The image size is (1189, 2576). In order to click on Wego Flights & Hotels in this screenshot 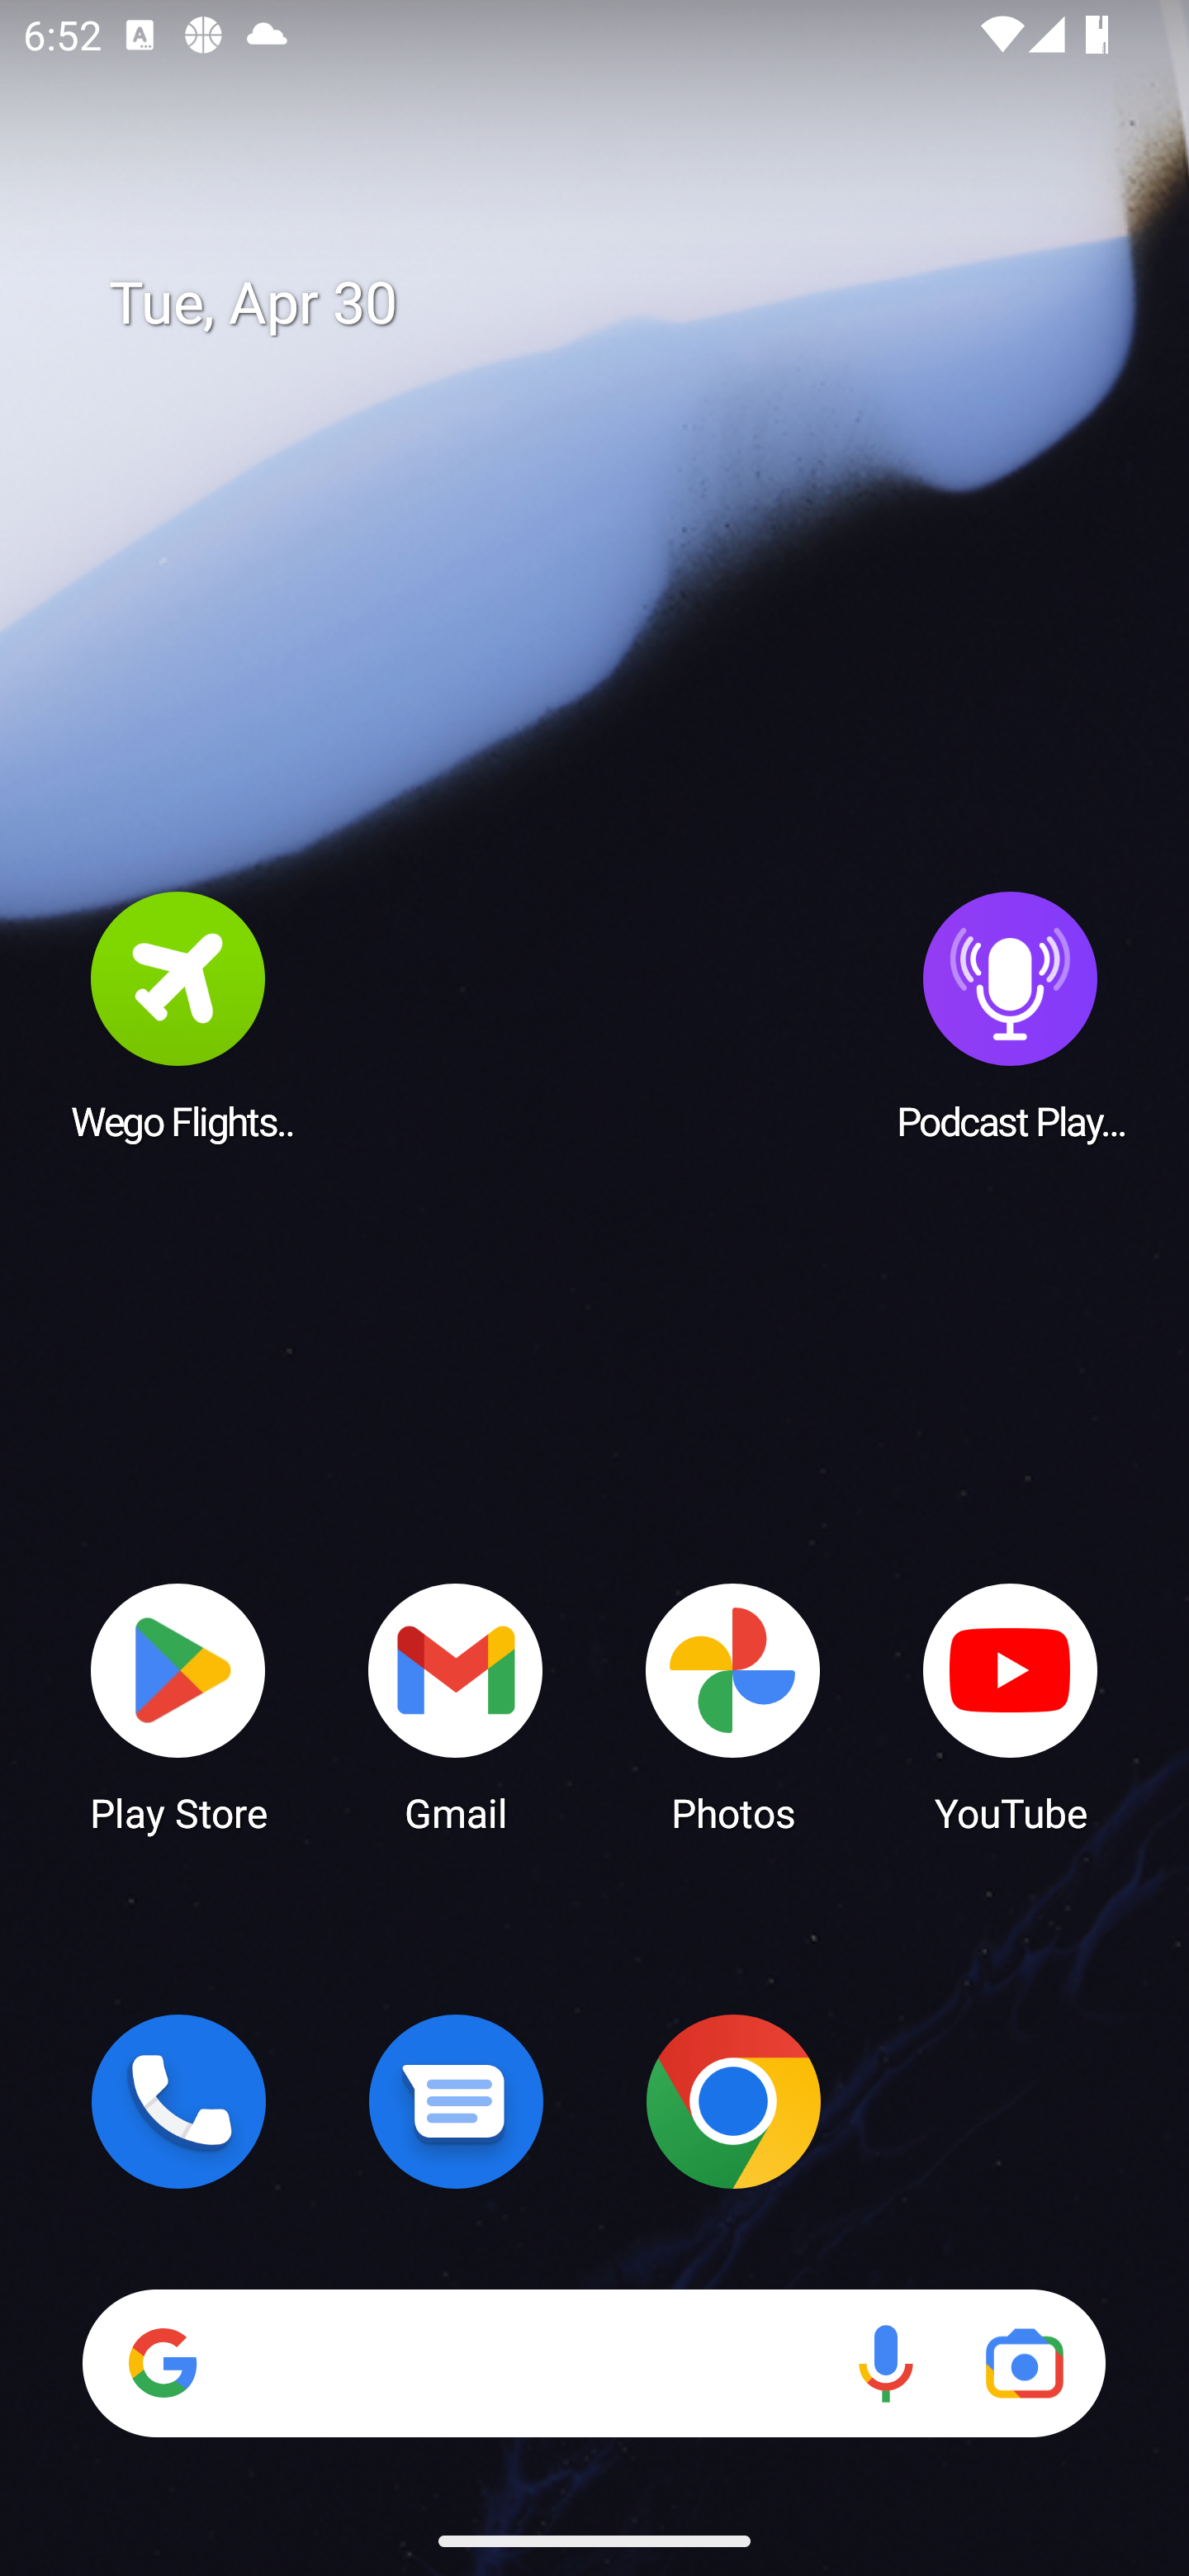, I will do `click(178, 1015)`.